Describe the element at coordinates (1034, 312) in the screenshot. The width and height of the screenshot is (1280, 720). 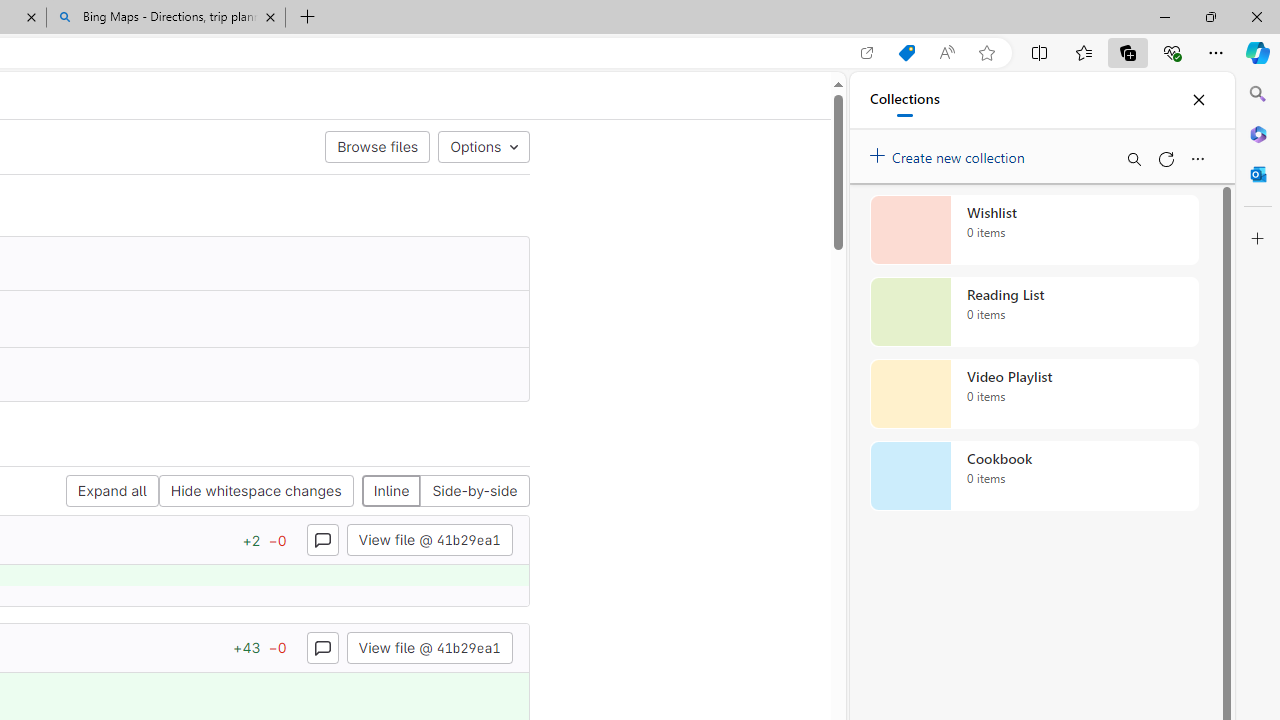
I see `Reading List collection, 0 items` at that location.